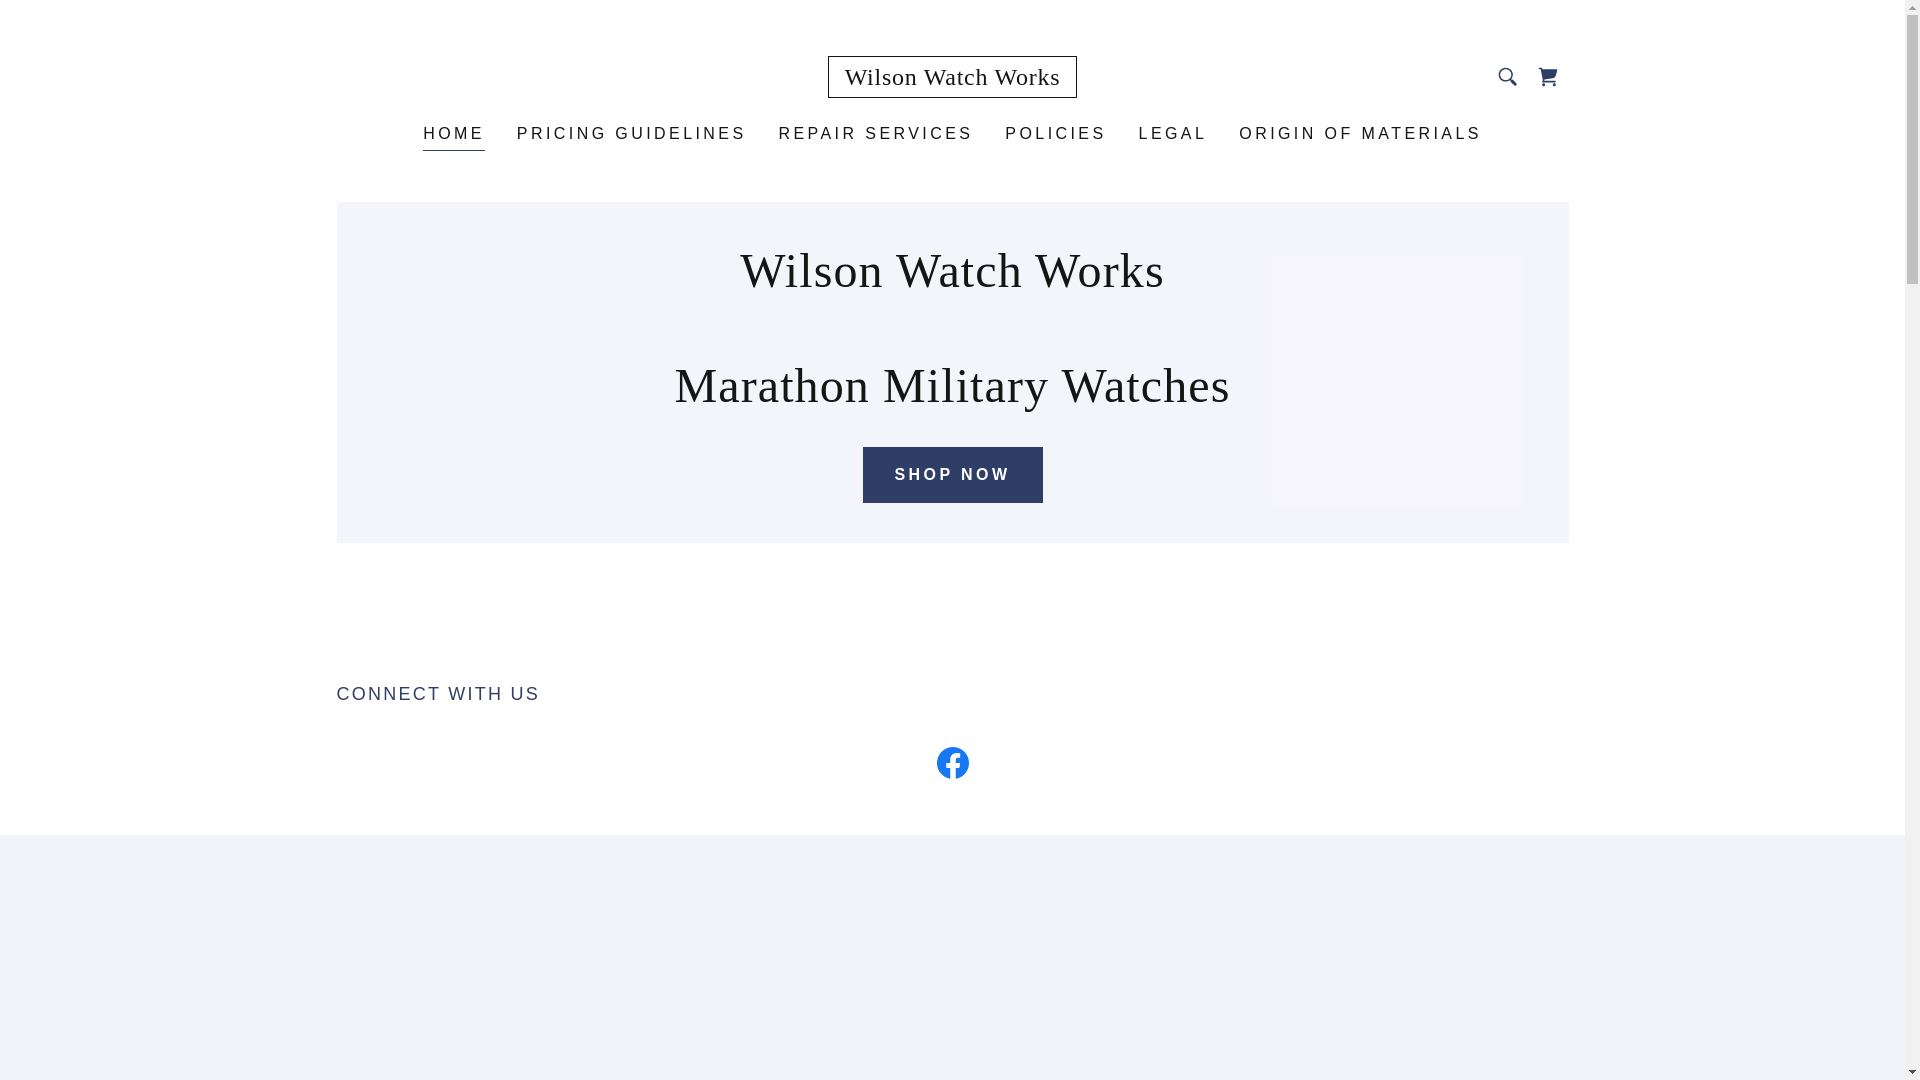  Describe the element at coordinates (1054, 134) in the screenshot. I see `POLICIES` at that location.